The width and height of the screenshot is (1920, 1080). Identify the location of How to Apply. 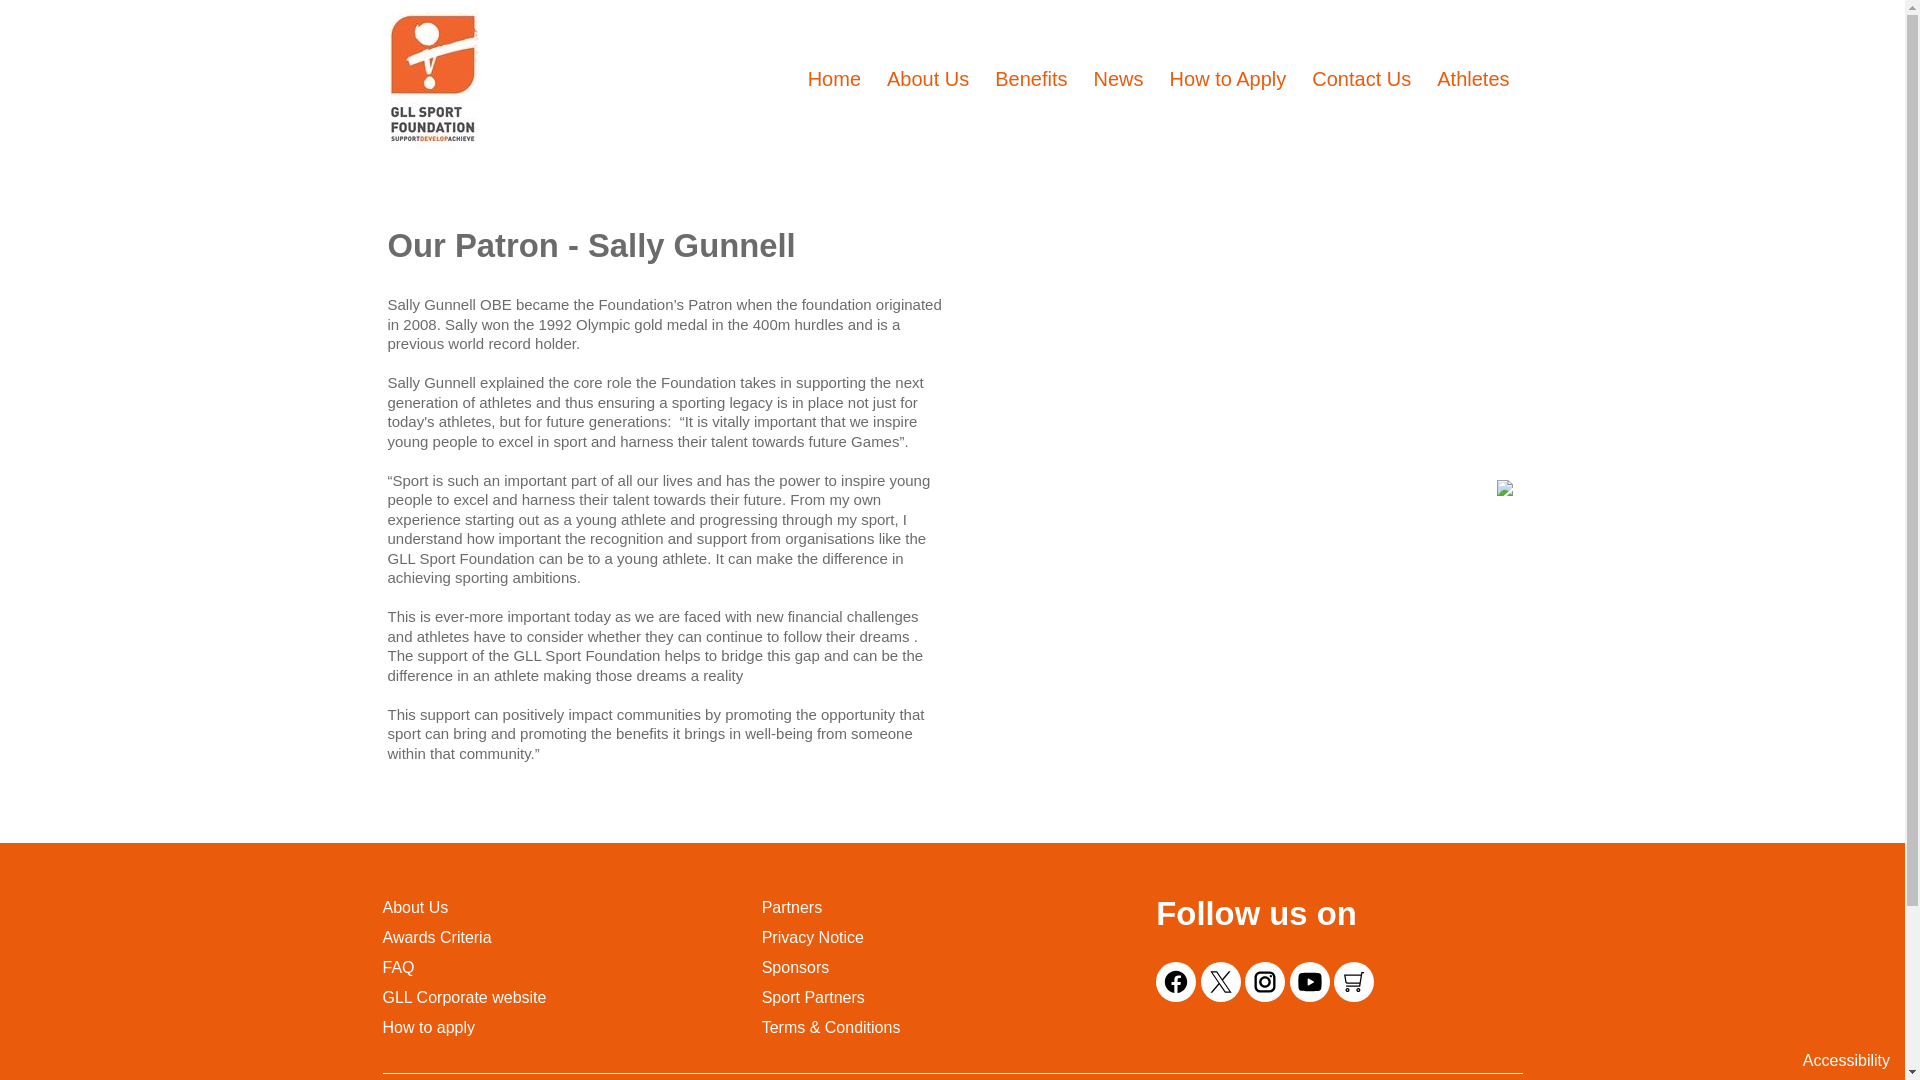
(1228, 80).